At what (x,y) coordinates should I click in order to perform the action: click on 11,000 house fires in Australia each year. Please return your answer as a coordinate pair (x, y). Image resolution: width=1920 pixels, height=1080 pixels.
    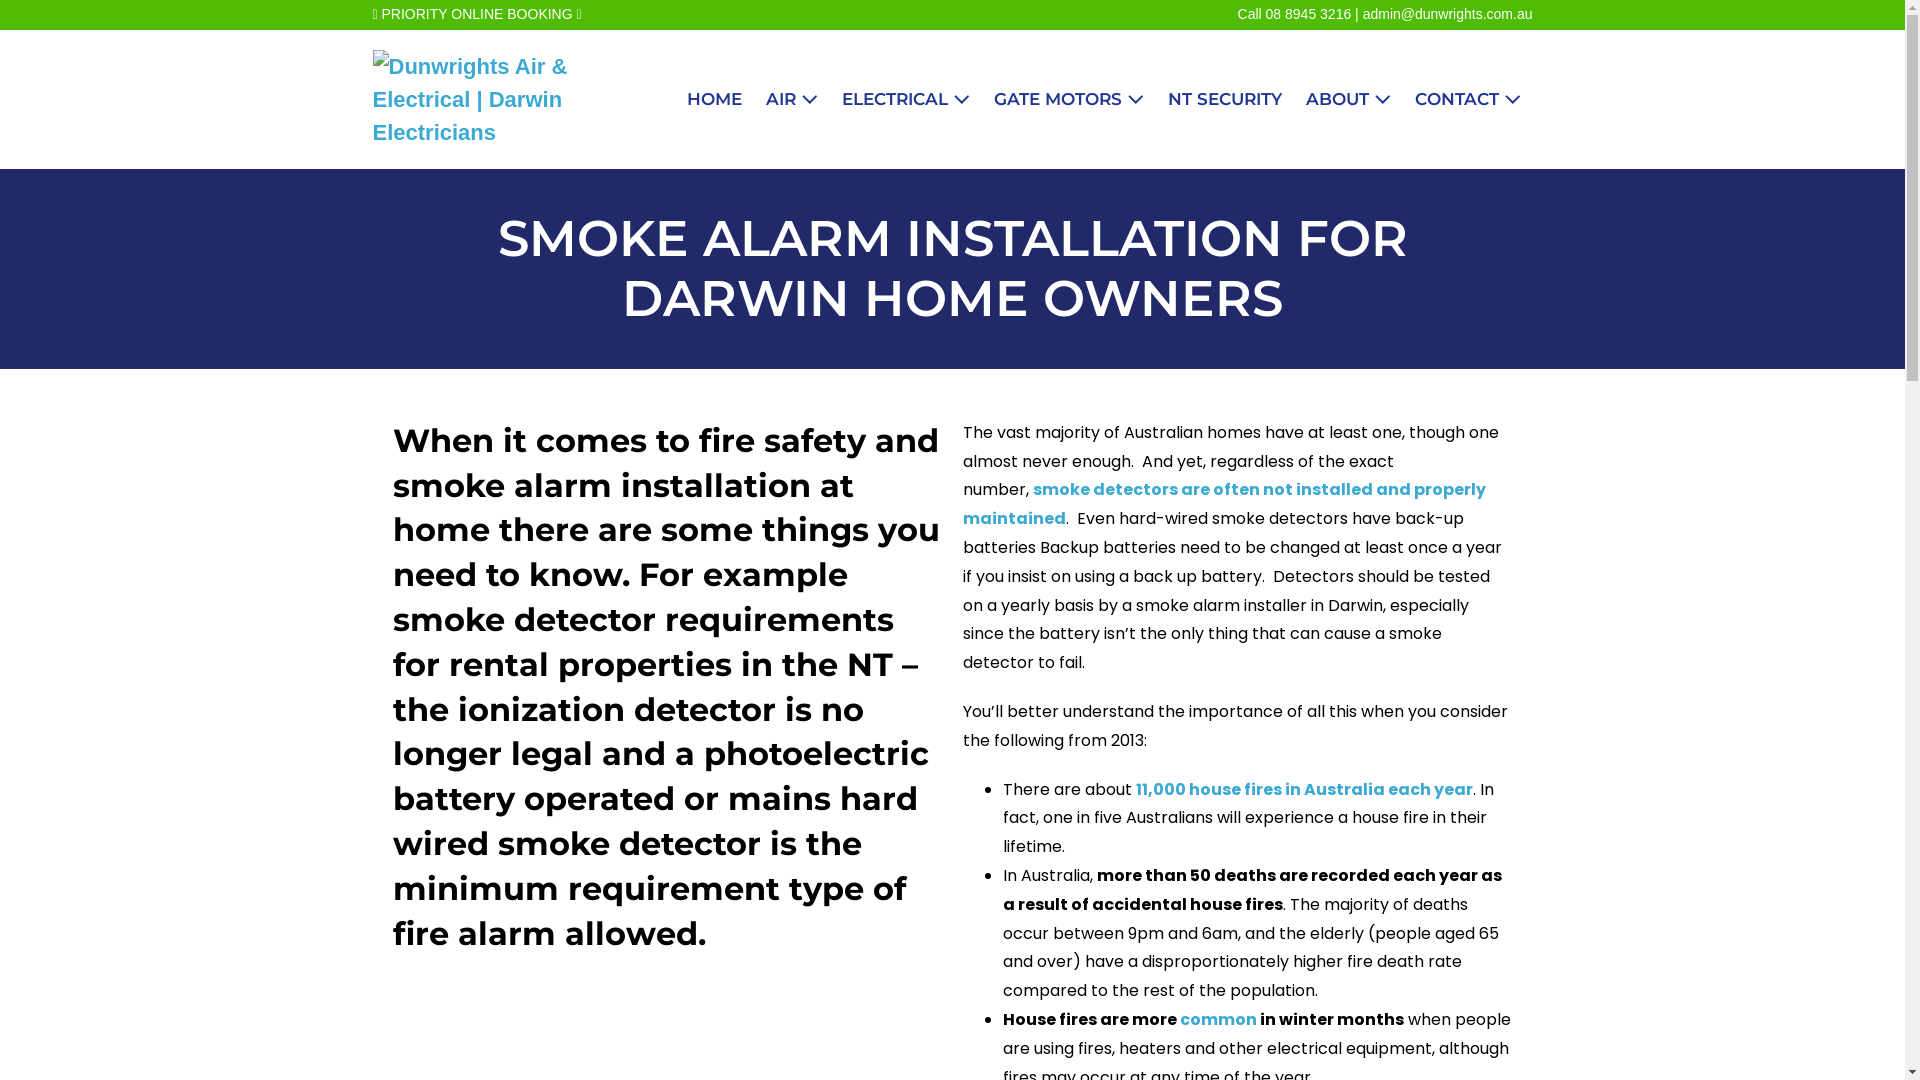
    Looking at the image, I should click on (1304, 790).